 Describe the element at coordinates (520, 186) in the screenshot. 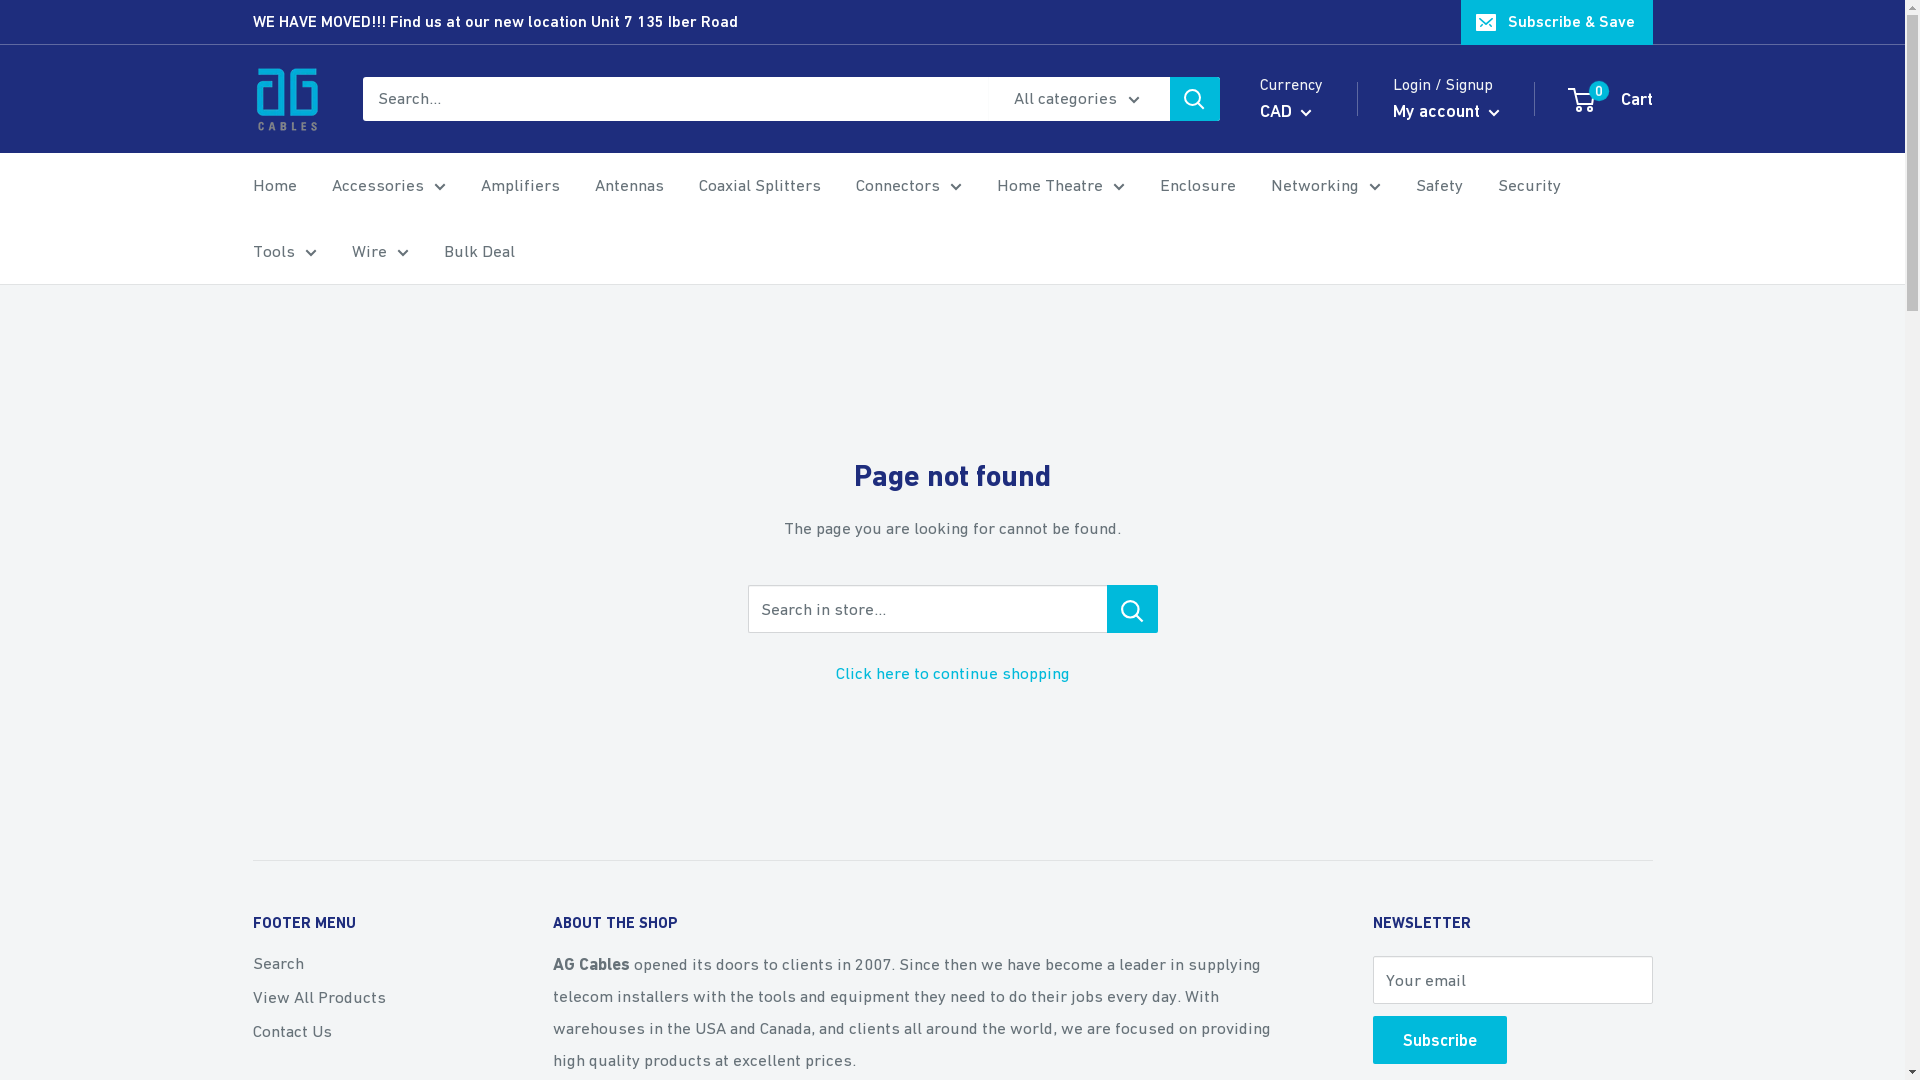

I see `Amplifiers` at that location.